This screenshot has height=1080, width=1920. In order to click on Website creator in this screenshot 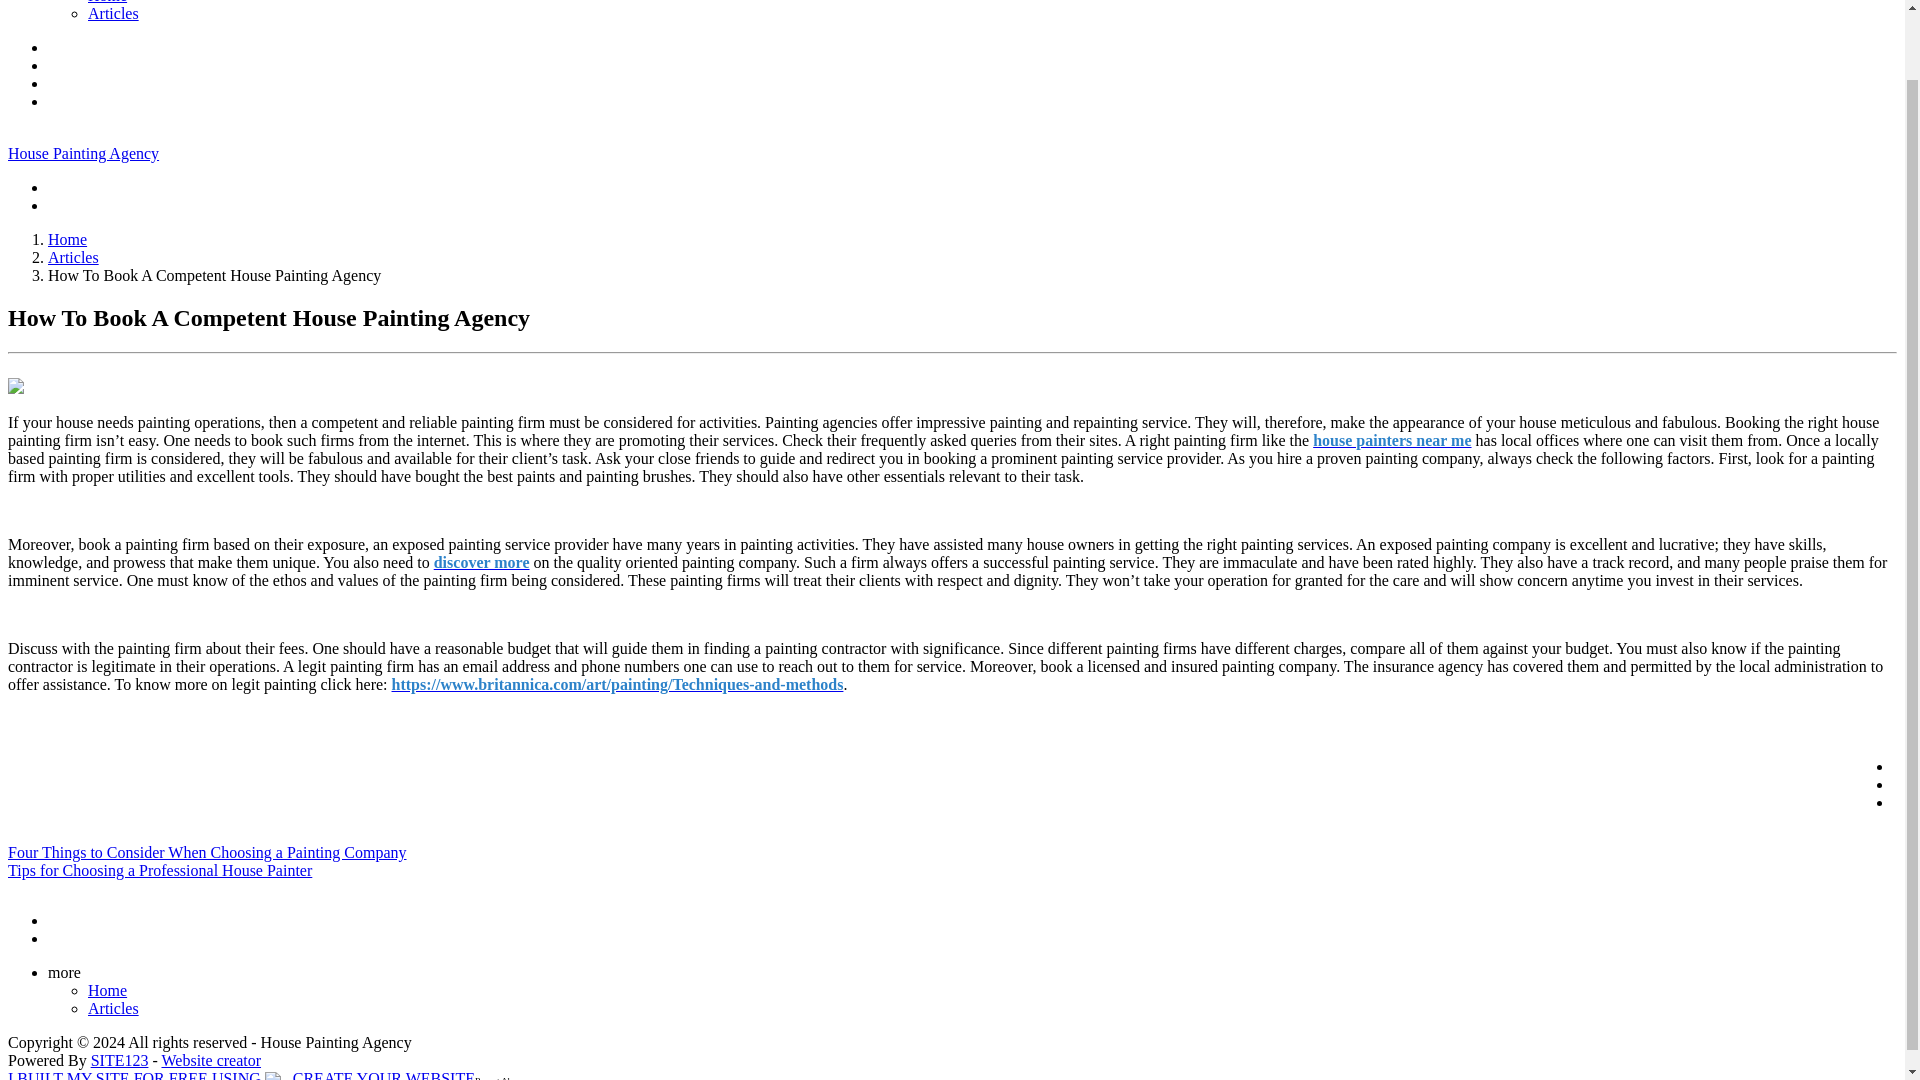, I will do `click(211, 1060)`.